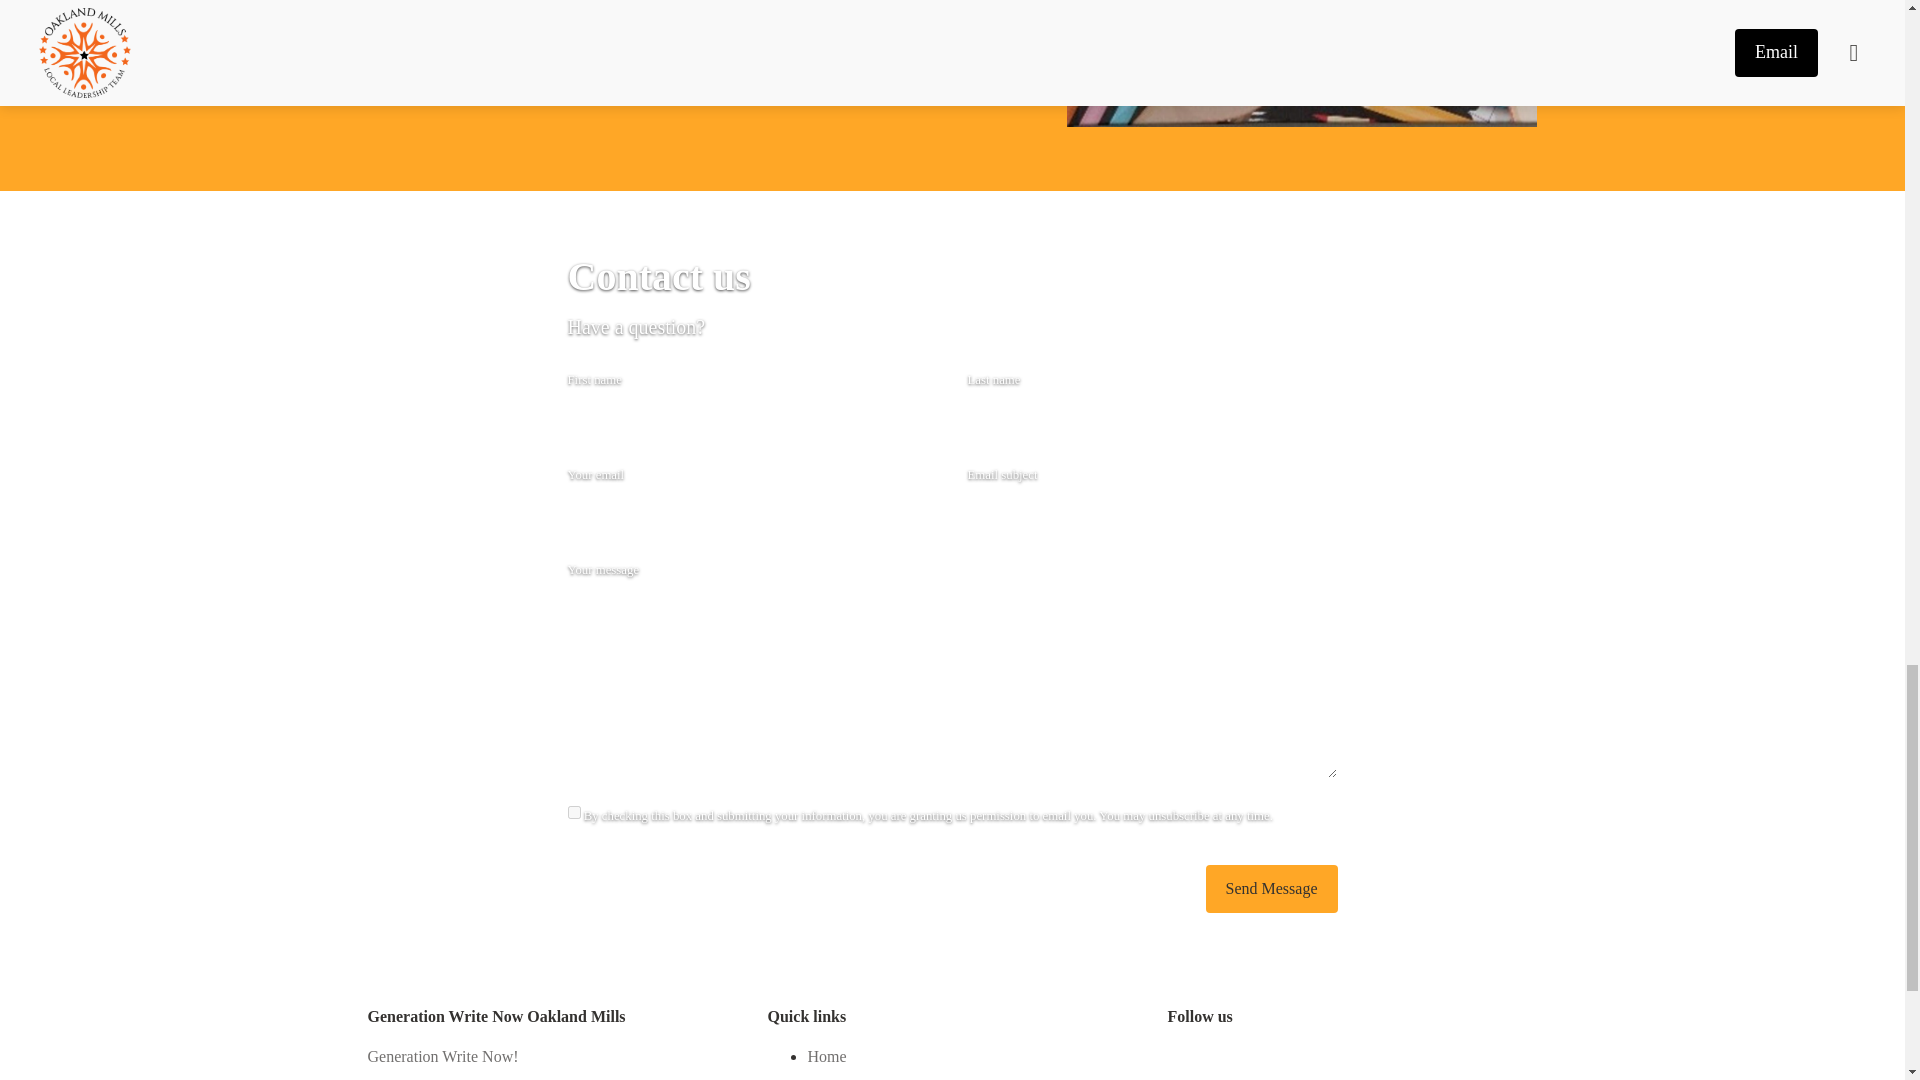  I want to click on Home, so click(826, 1057).